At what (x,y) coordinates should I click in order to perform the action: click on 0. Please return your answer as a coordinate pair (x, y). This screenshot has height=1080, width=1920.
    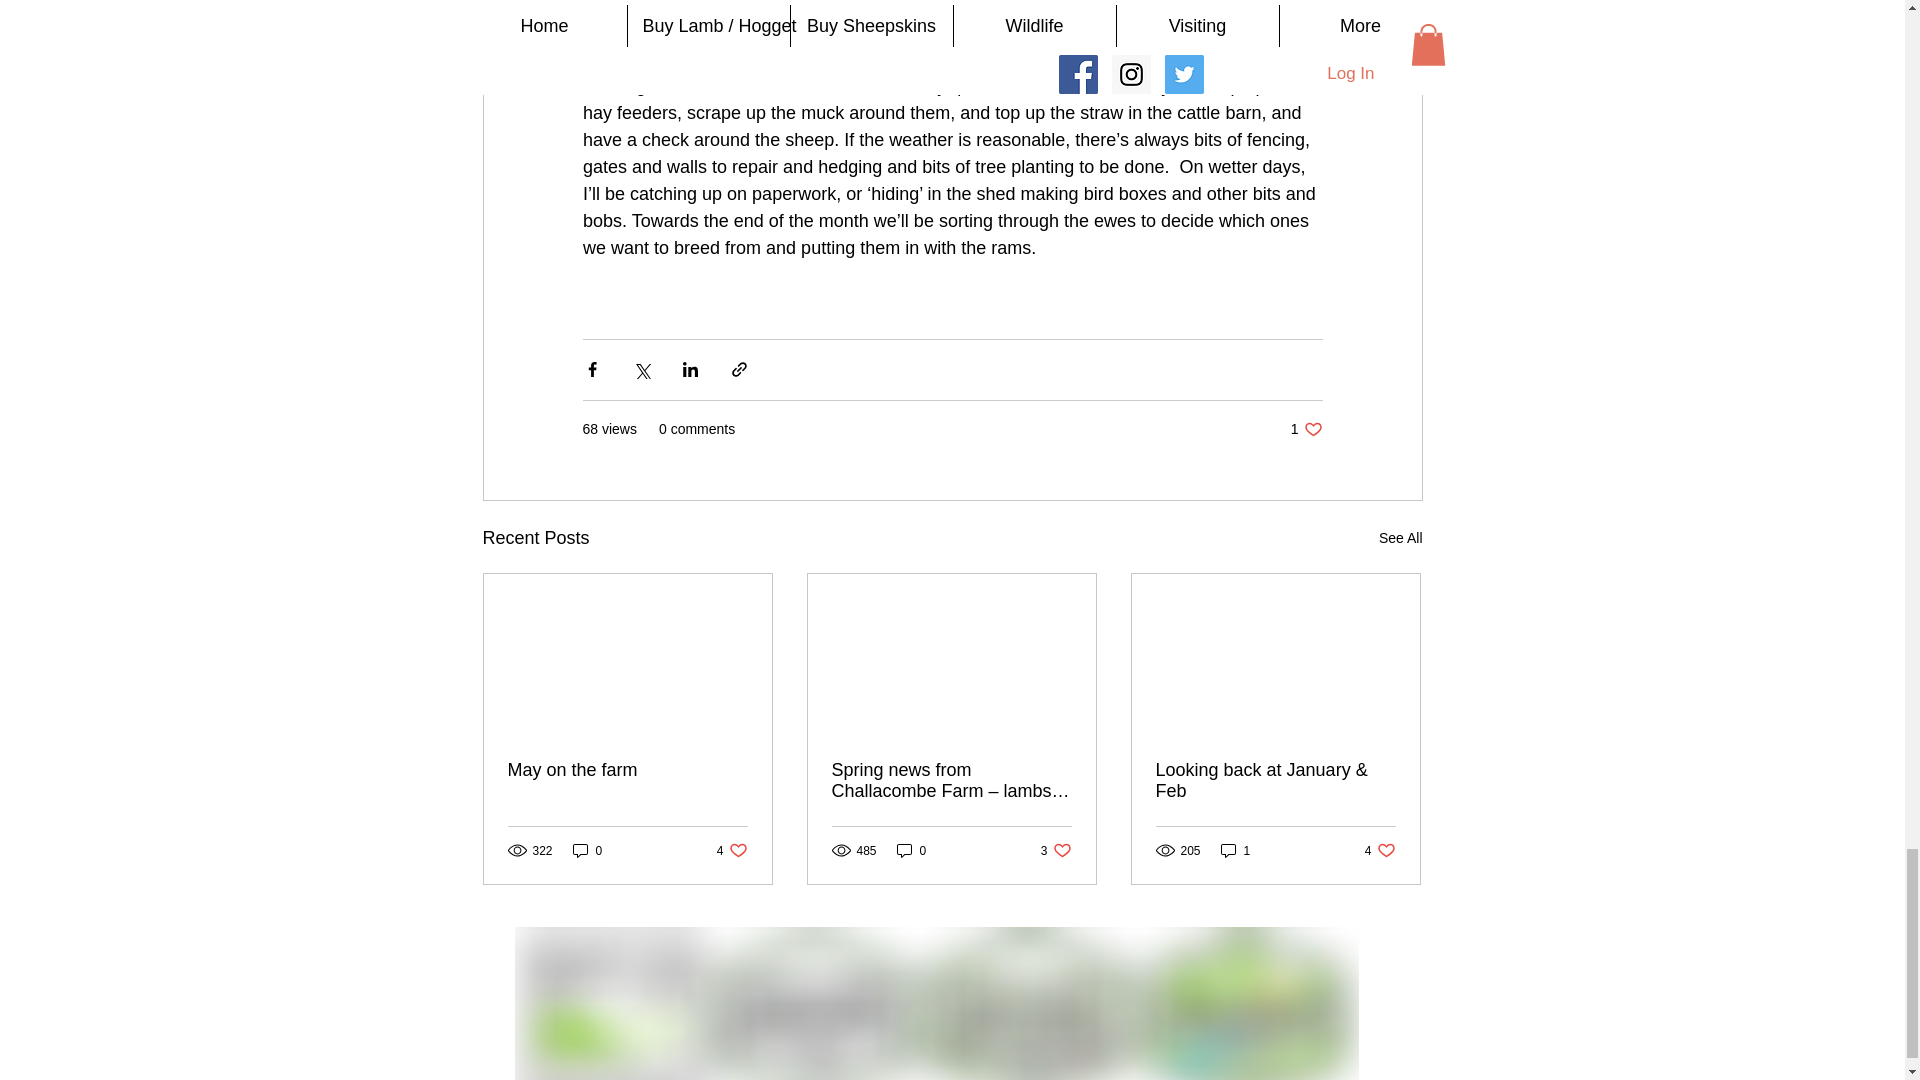
    Looking at the image, I should click on (1306, 429).